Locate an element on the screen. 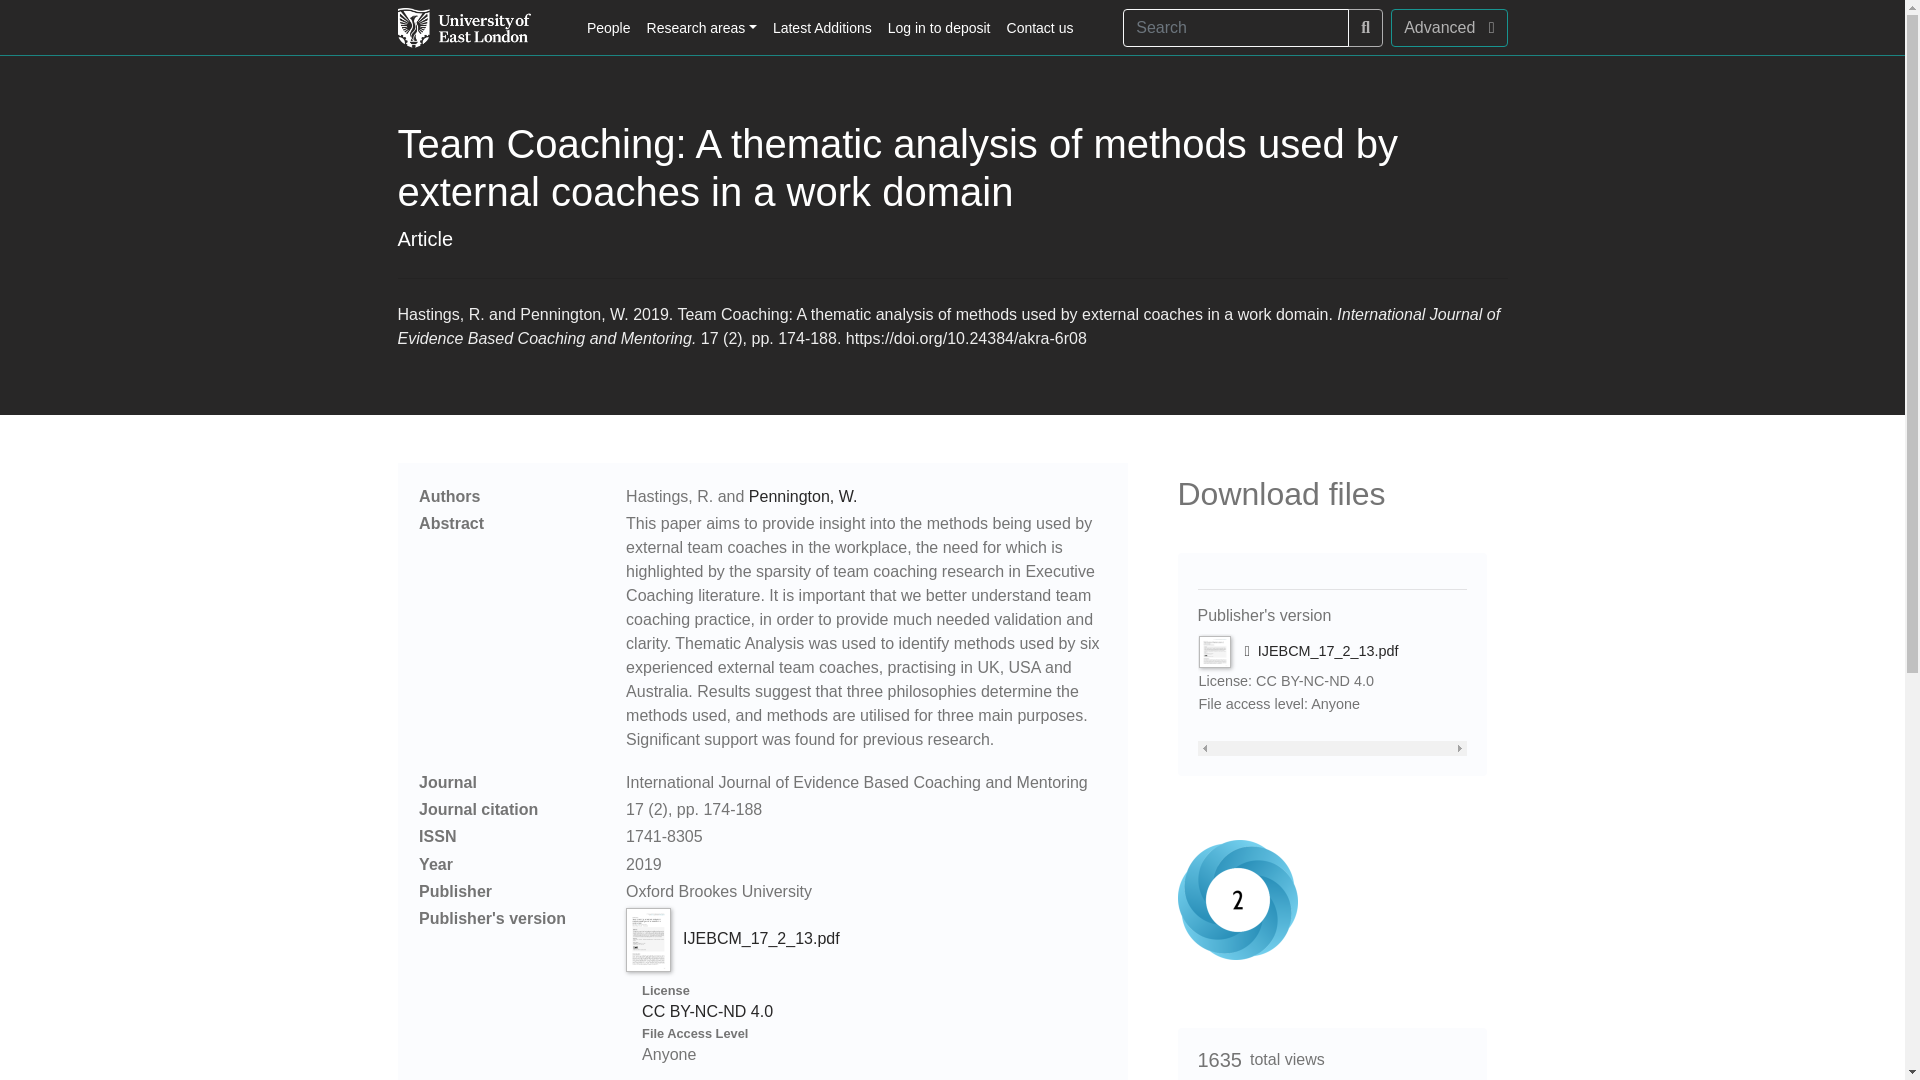 Image resolution: width=1920 pixels, height=1080 pixels. Contact us is located at coordinates (1040, 28).